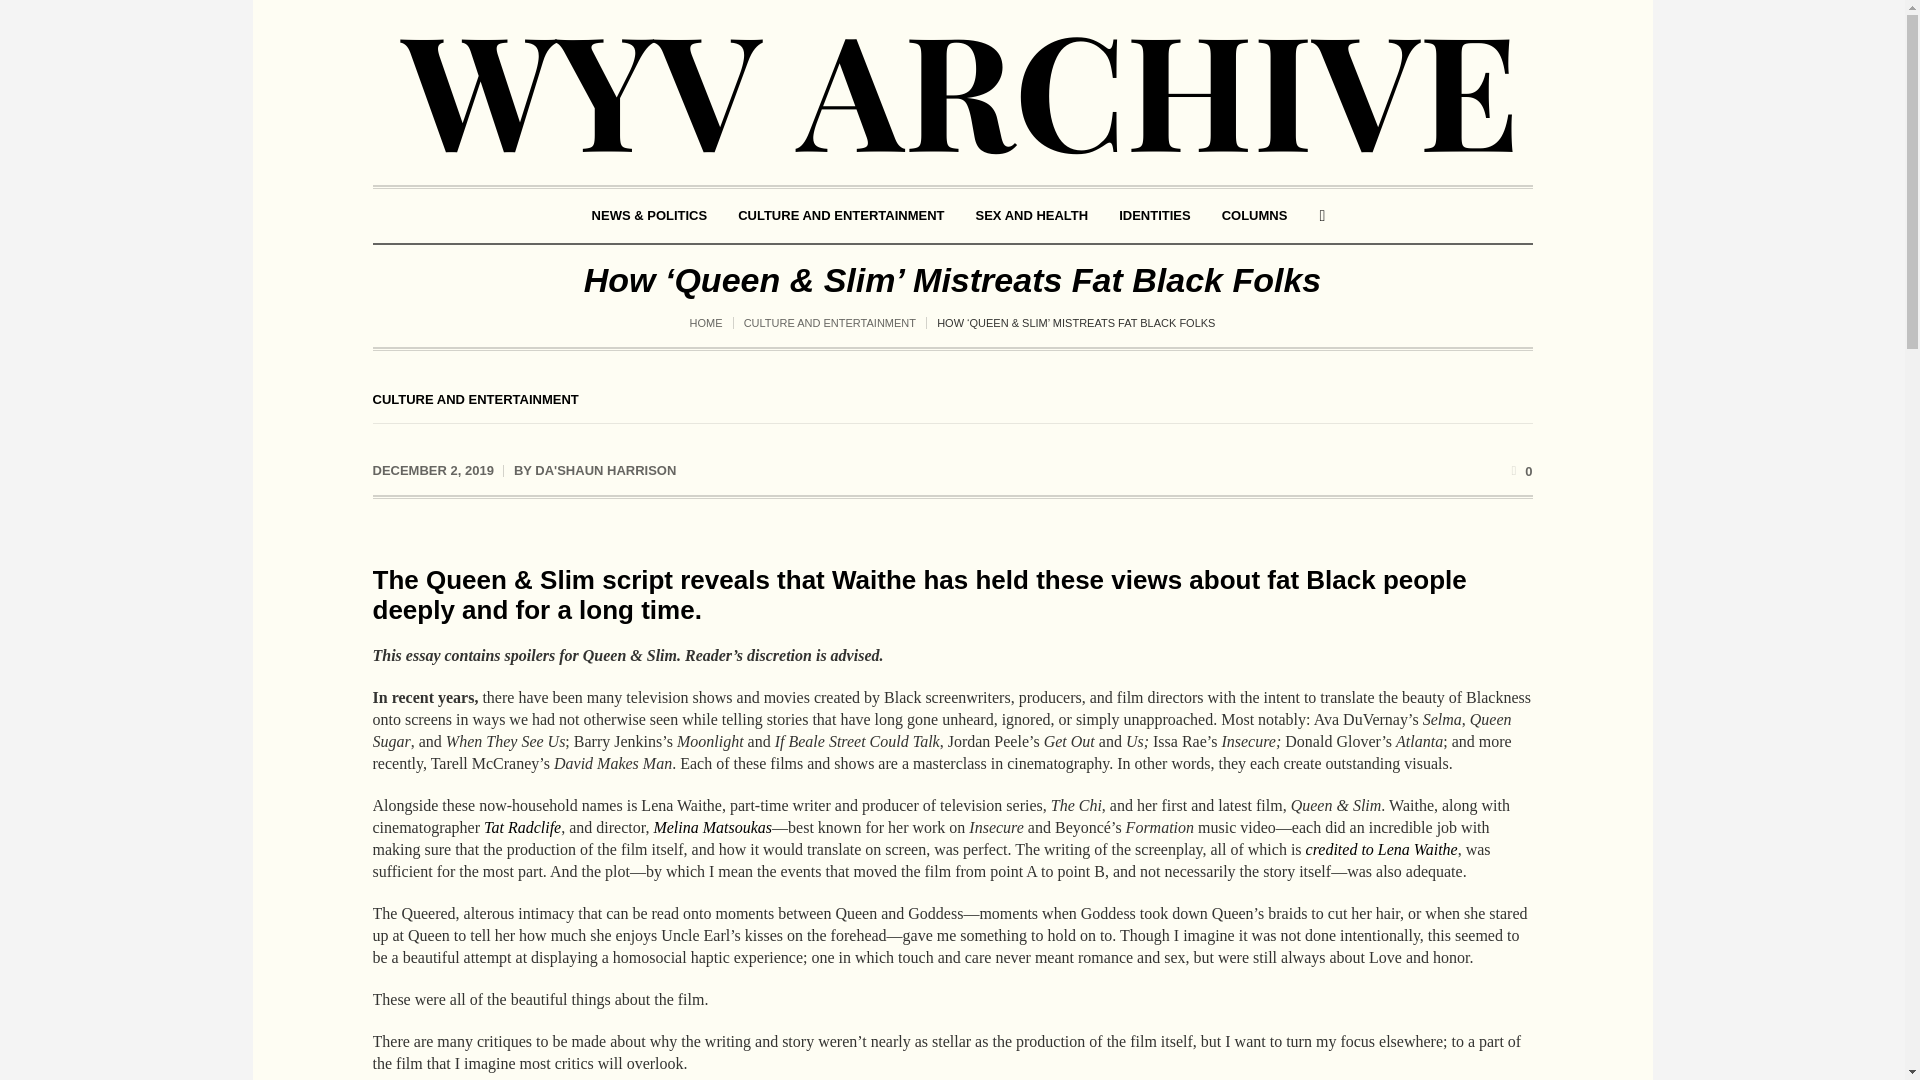 This screenshot has width=1920, height=1080. Describe the element at coordinates (1154, 216) in the screenshot. I see `IDENTITIES` at that location.